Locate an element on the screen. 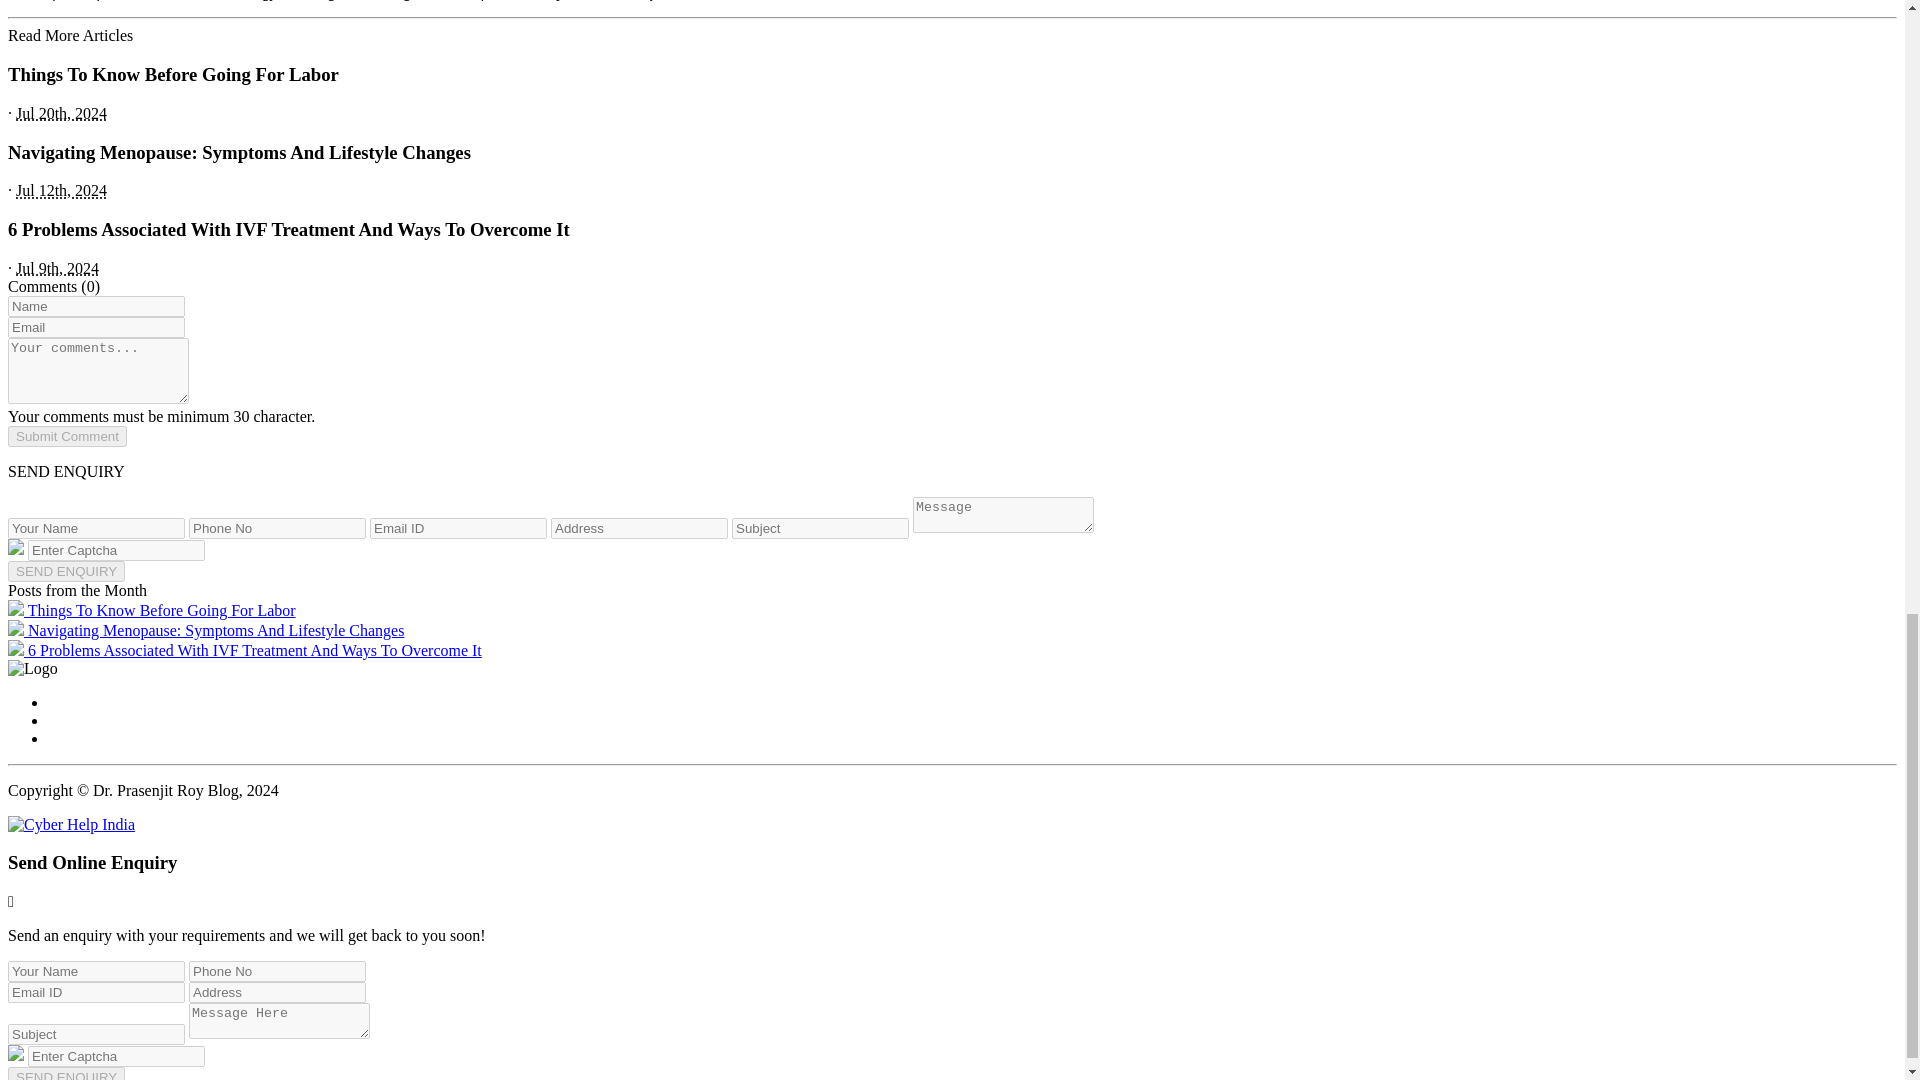 This screenshot has width=1920, height=1080. Navigating Menopause: Symptoms And Lifestyle Changes is located at coordinates (205, 630).